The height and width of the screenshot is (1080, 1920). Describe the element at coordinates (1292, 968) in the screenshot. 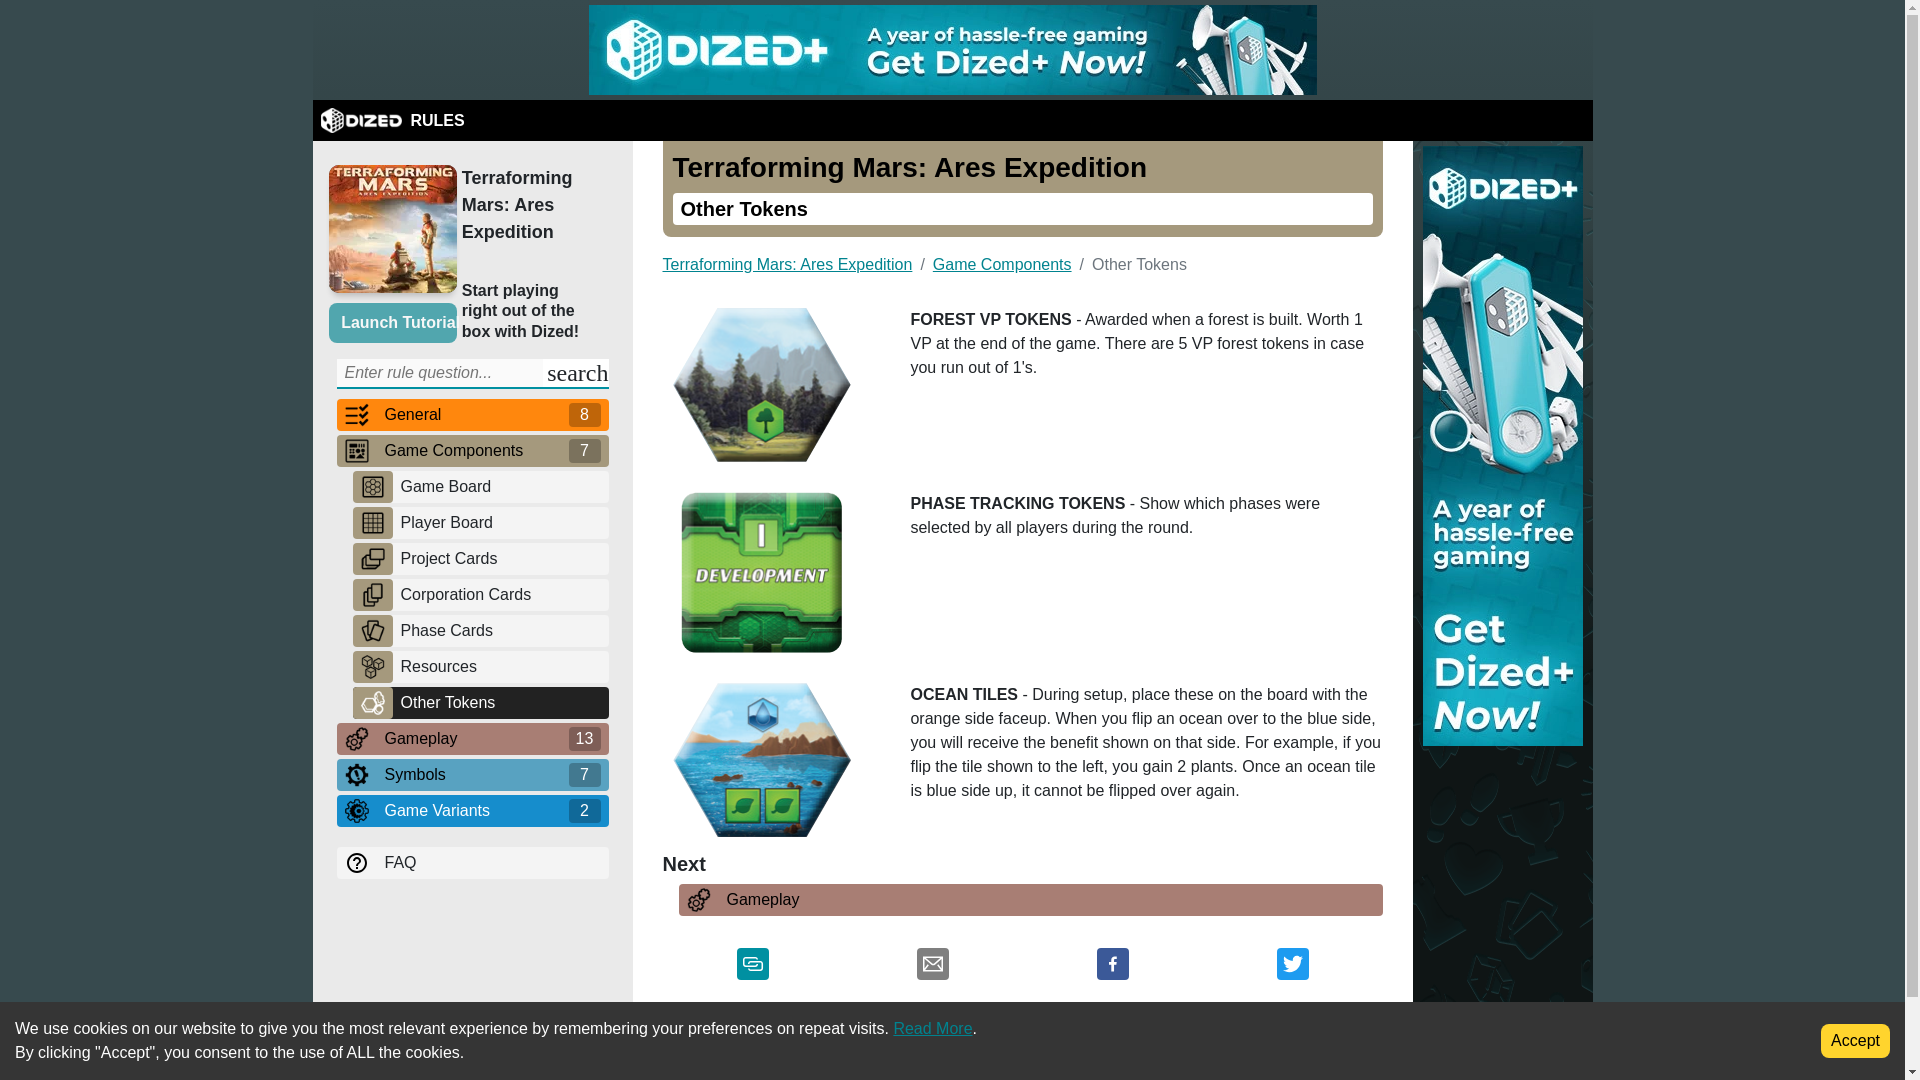

I see `Share link on Twitter` at that location.